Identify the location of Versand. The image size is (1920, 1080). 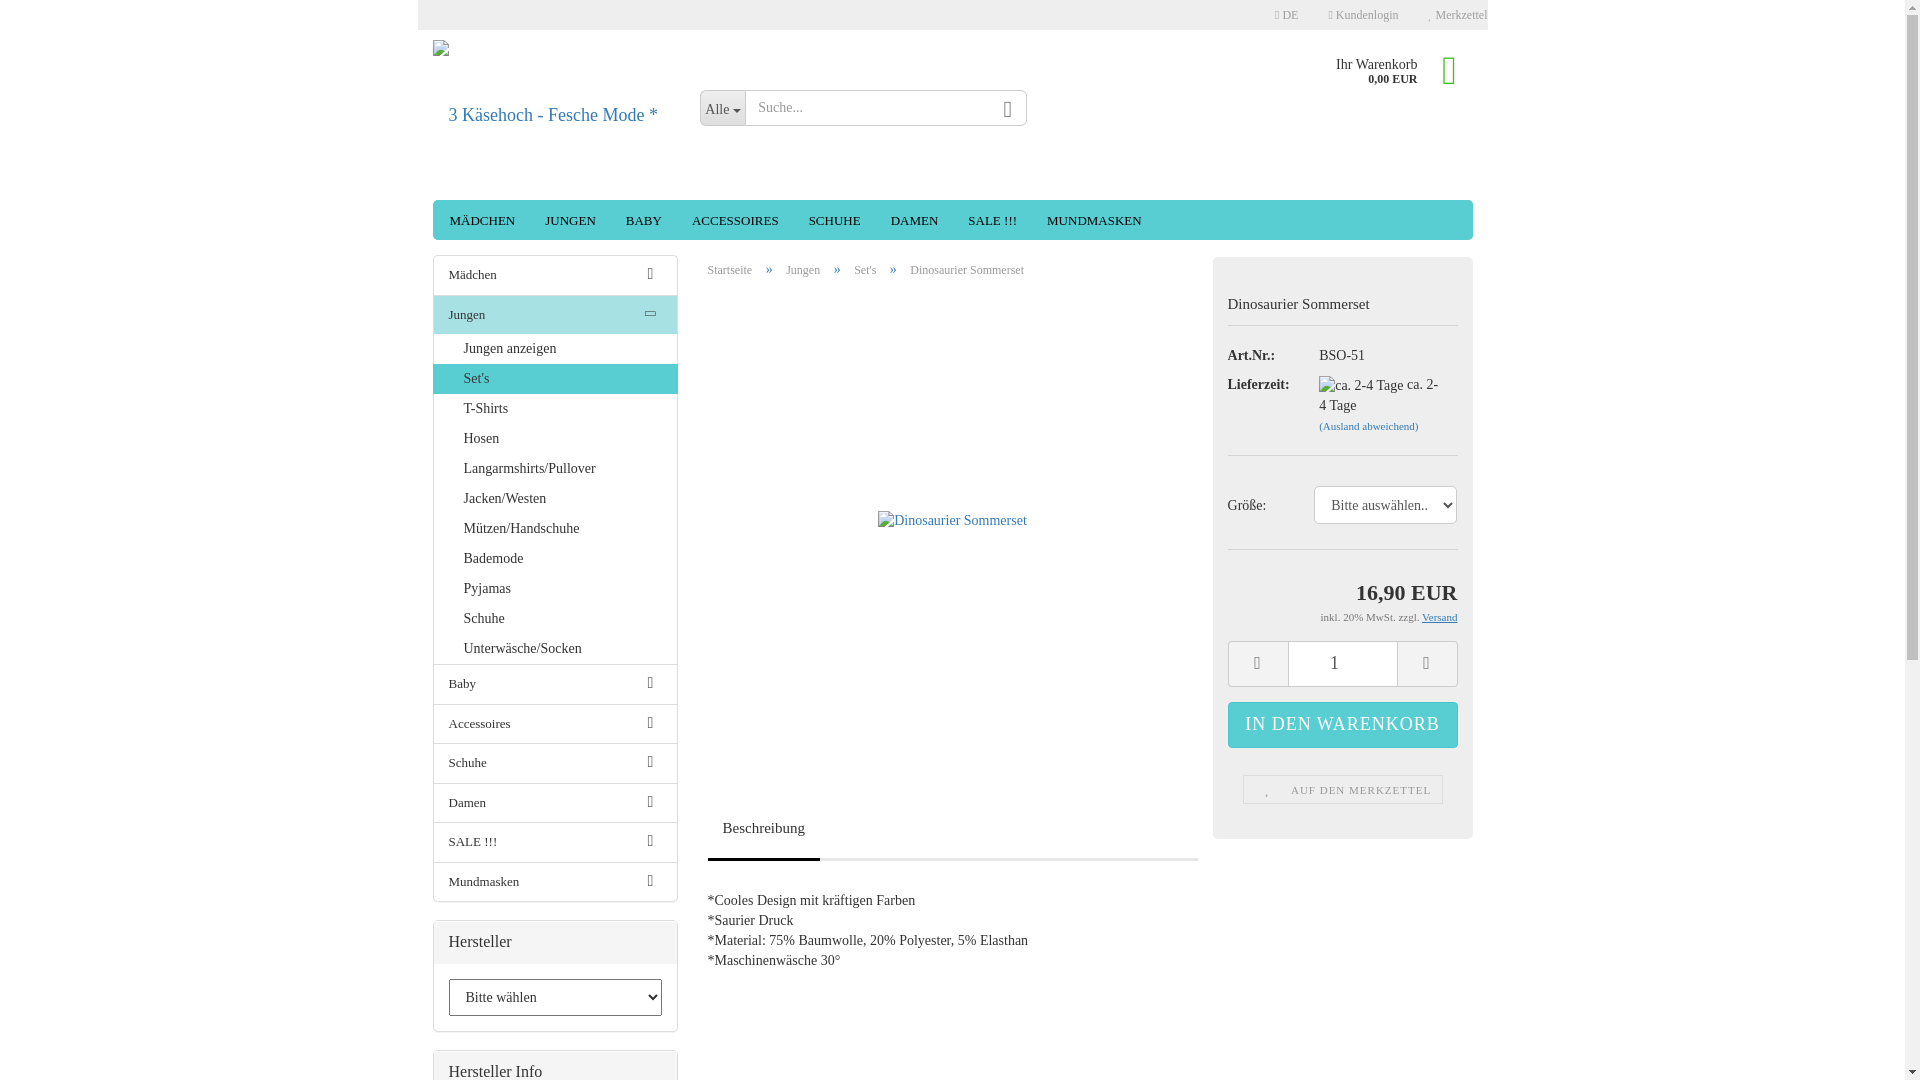
(1440, 617).